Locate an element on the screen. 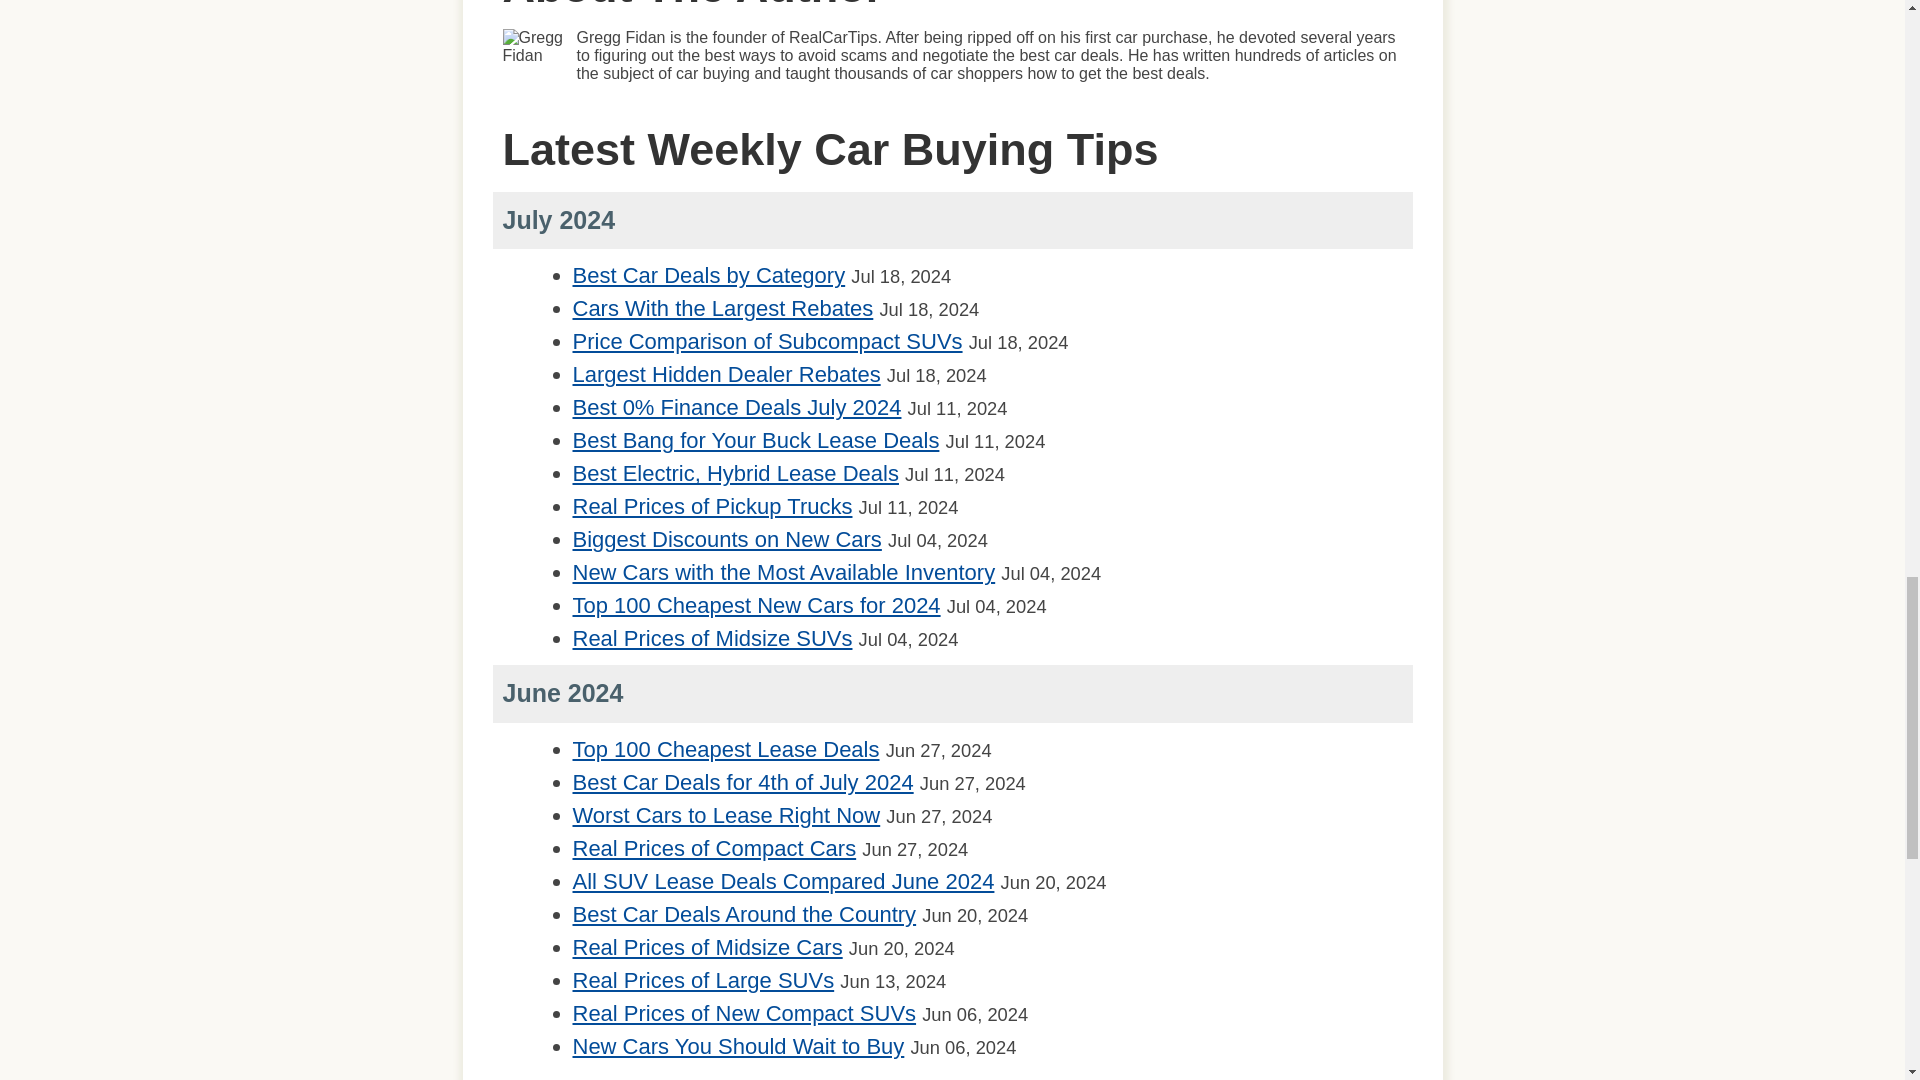 Image resolution: width=1920 pixels, height=1080 pixels. Best Car Deals for 4th of July 2024 is located at coordinates (742, 782).